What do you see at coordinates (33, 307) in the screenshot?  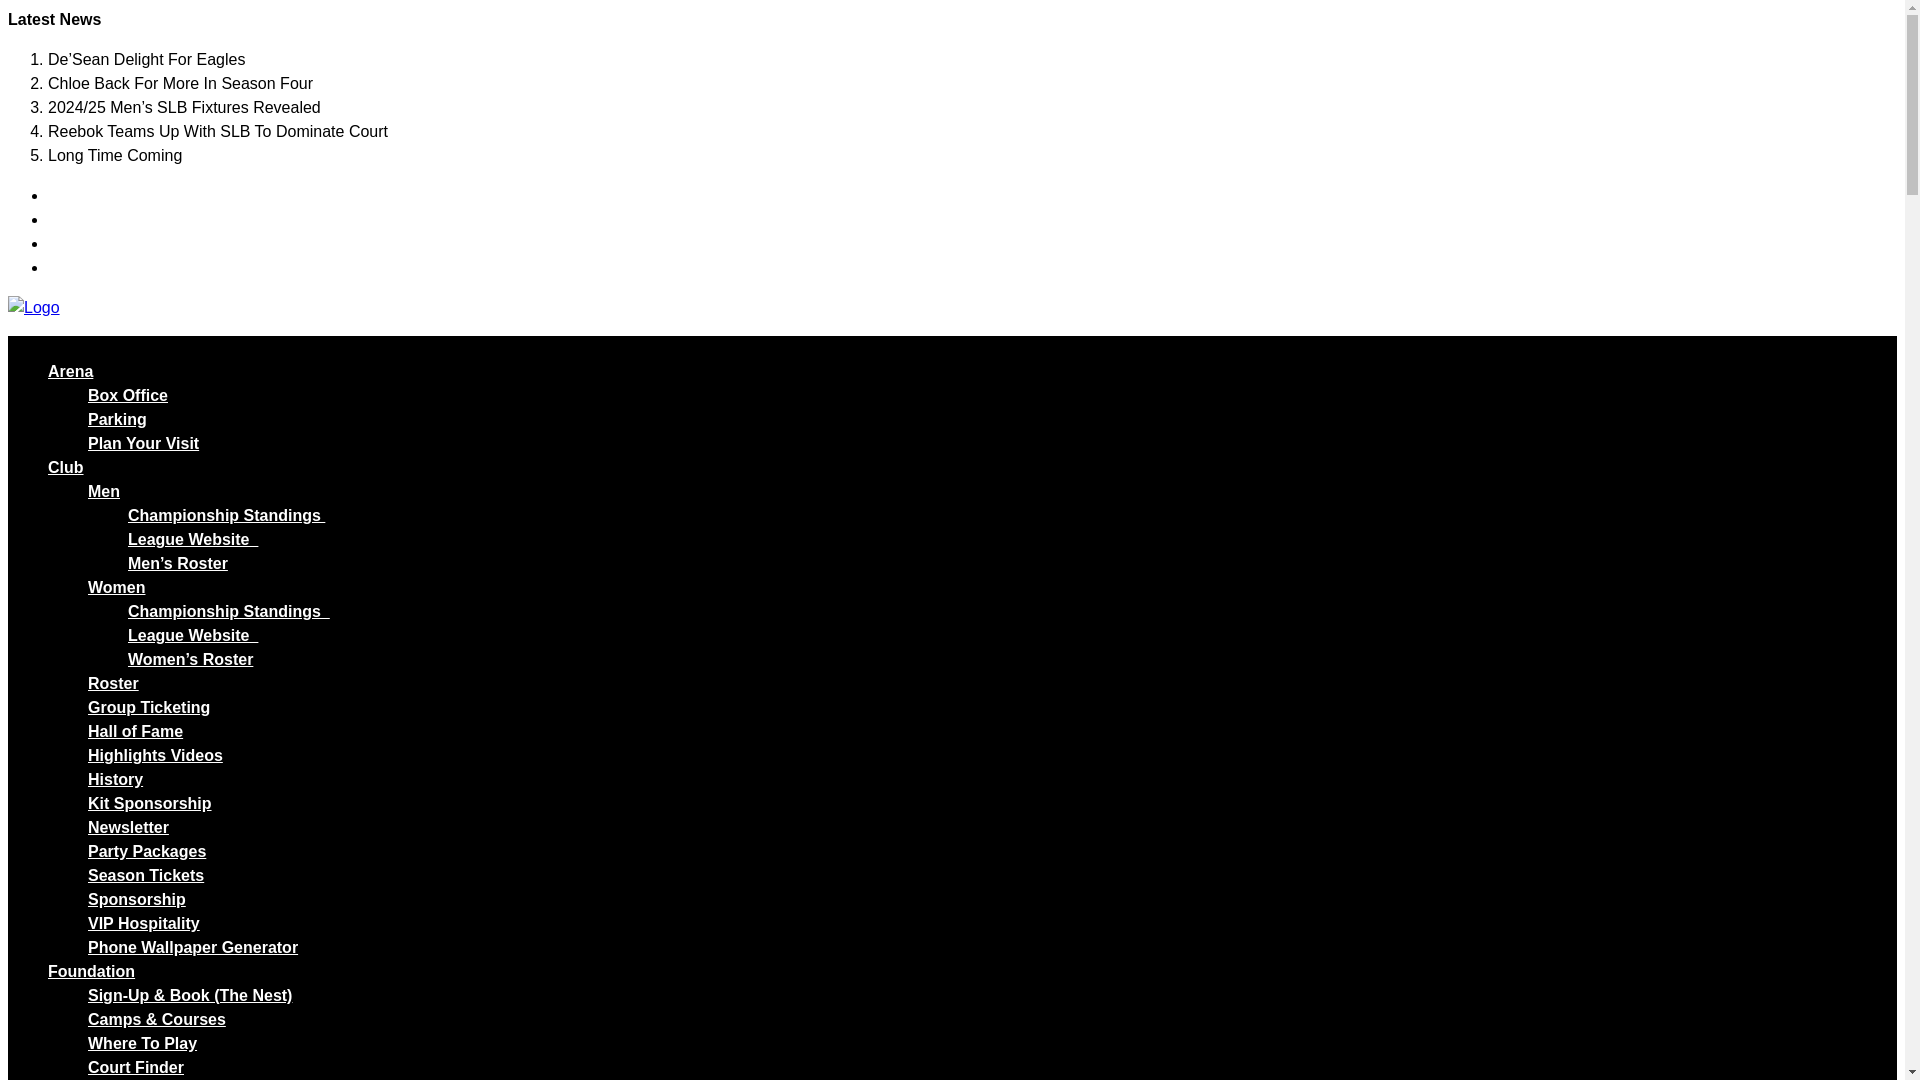 I see `Home` at bounding box center [33, 307].